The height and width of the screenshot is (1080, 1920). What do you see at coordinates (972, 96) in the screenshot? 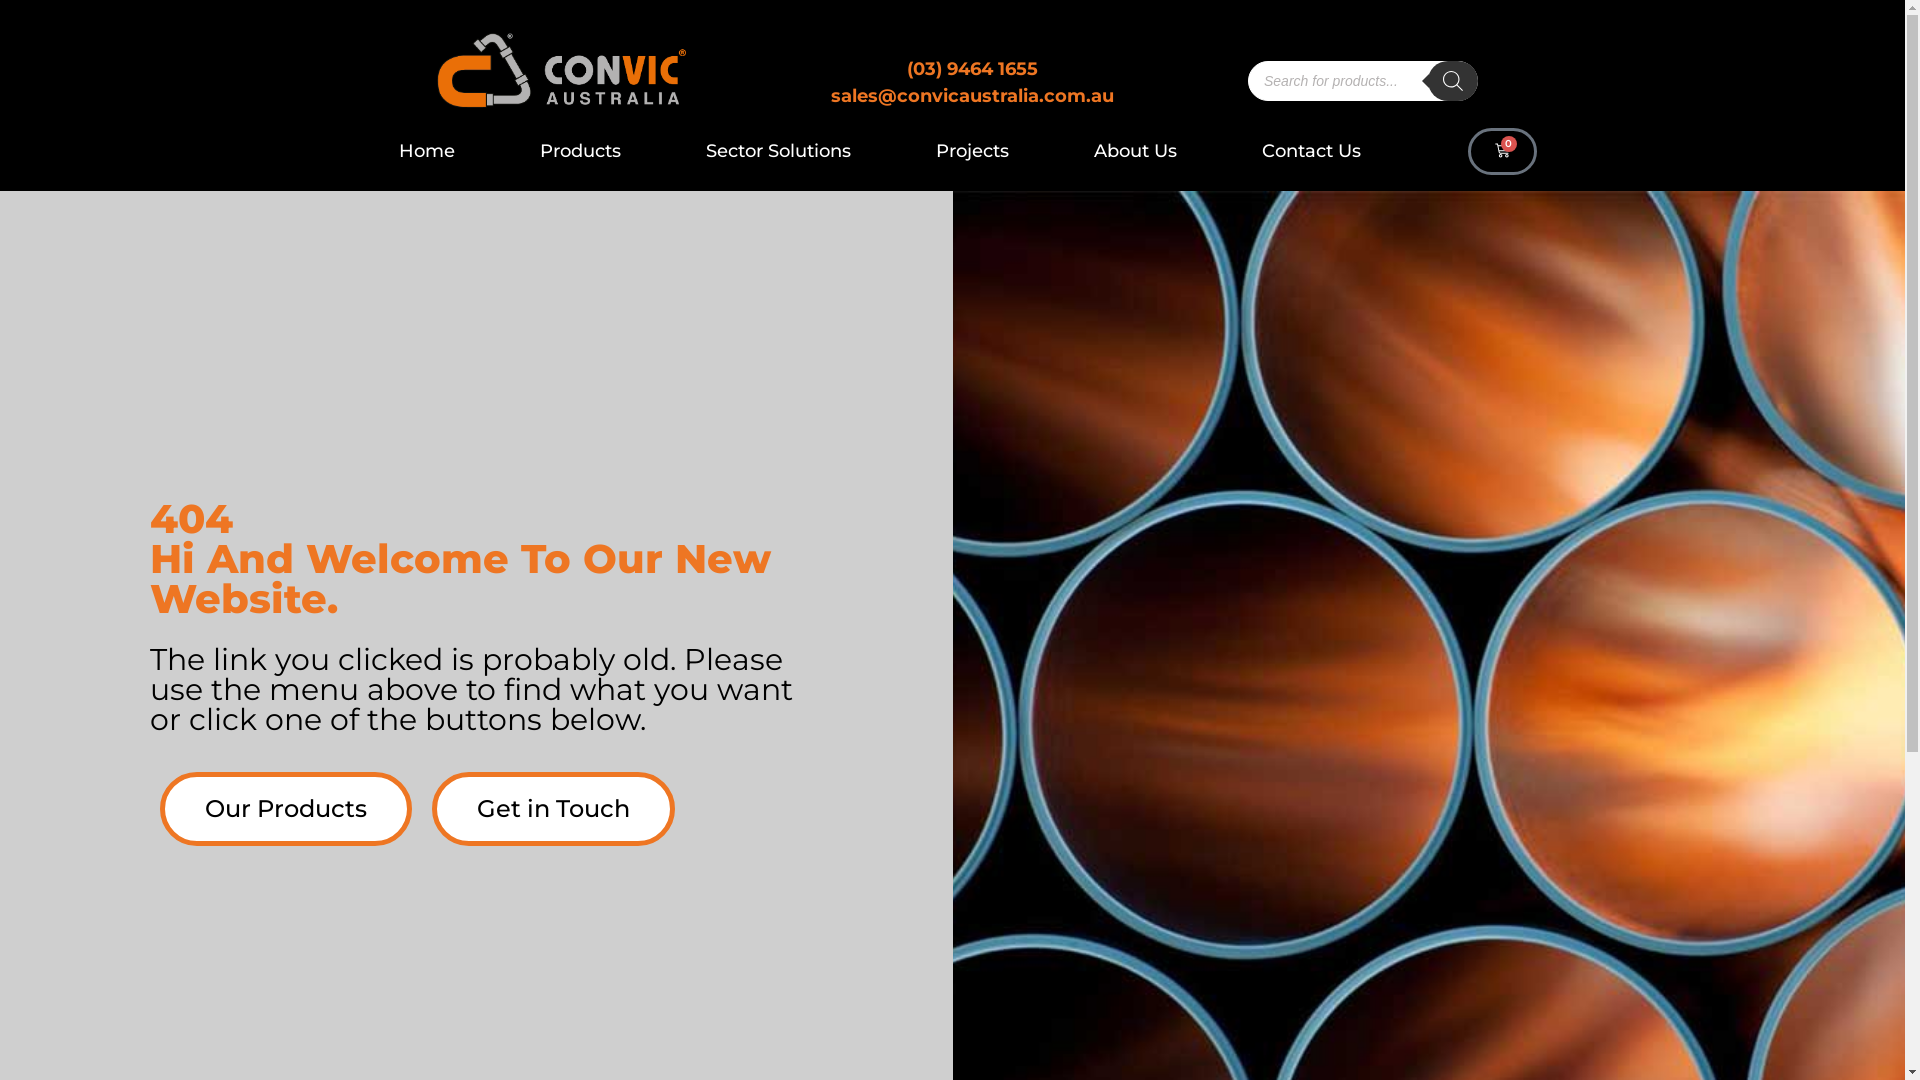
I see `sales@convicaustralia.com.au` at bounding box center [972, 96].